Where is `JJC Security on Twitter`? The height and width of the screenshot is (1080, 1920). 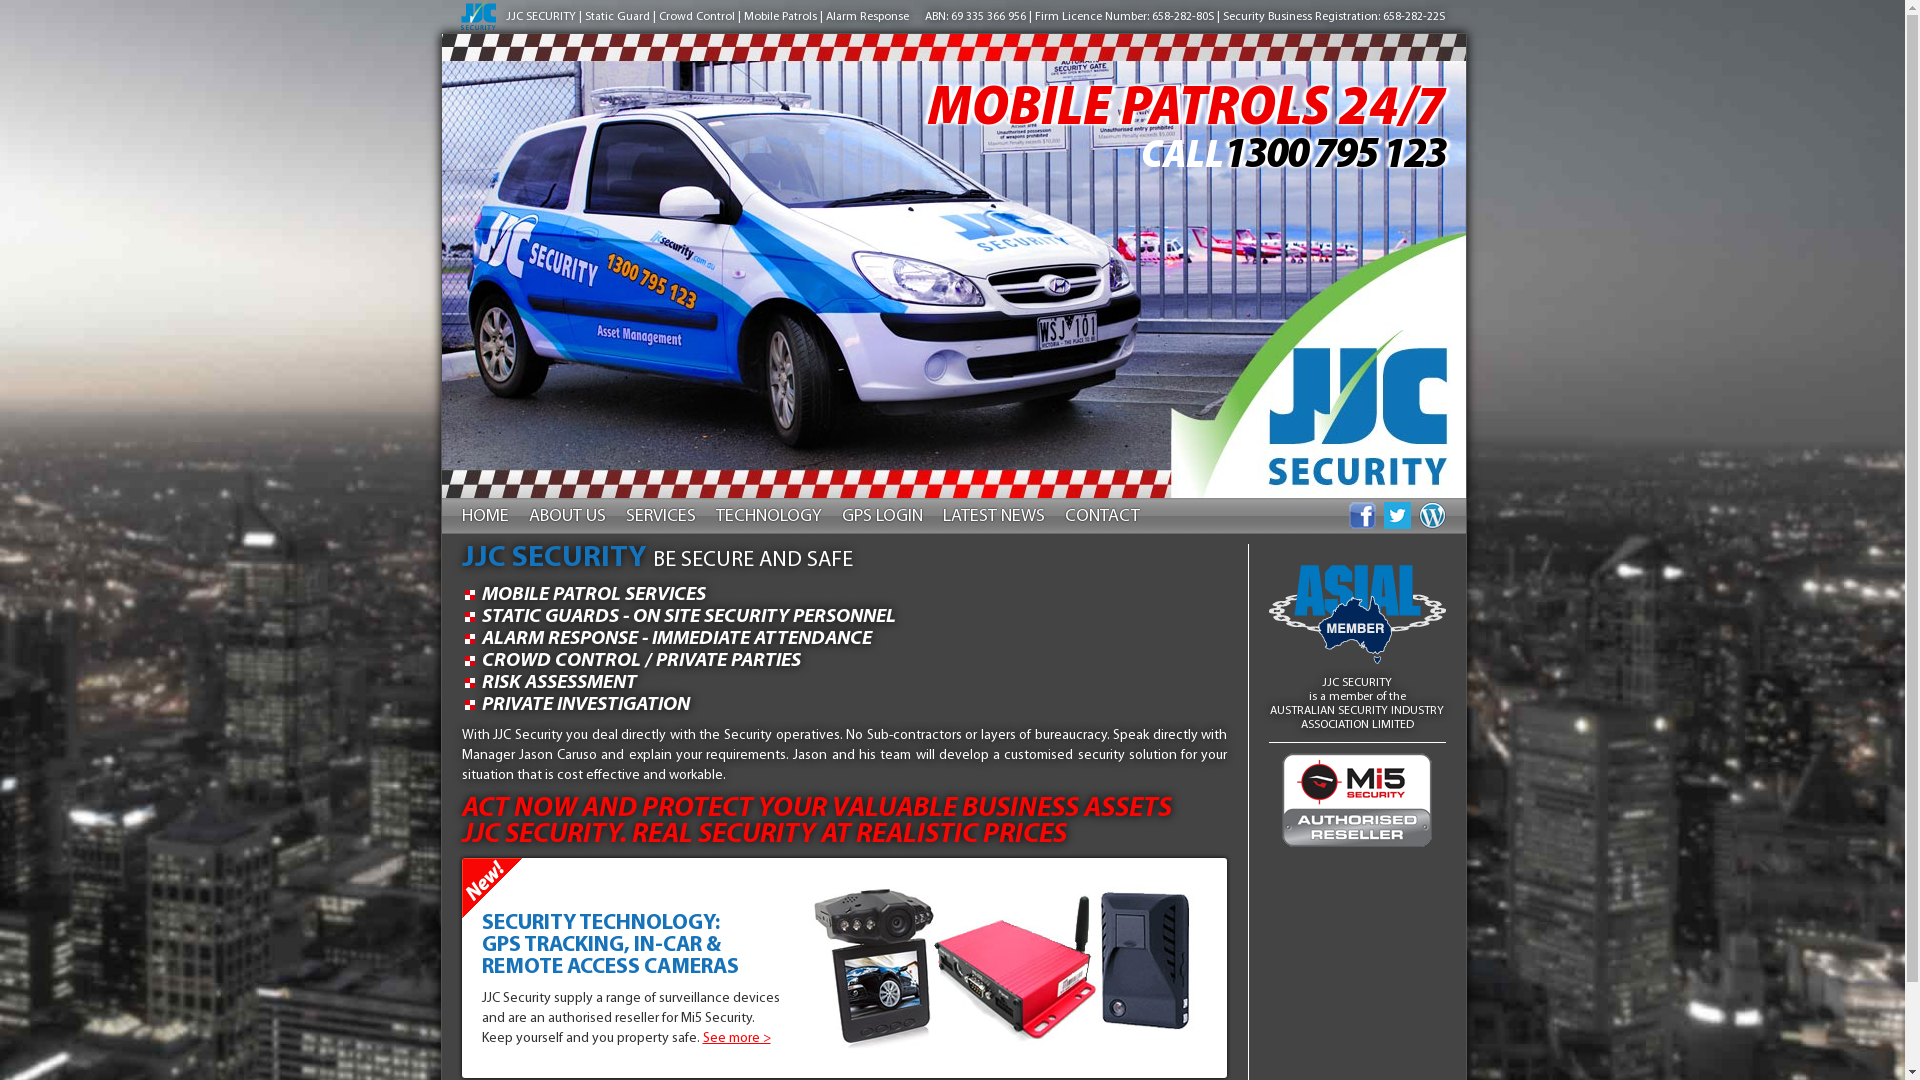
JJC Security on Twitter is located at coordinates (1398, 516).